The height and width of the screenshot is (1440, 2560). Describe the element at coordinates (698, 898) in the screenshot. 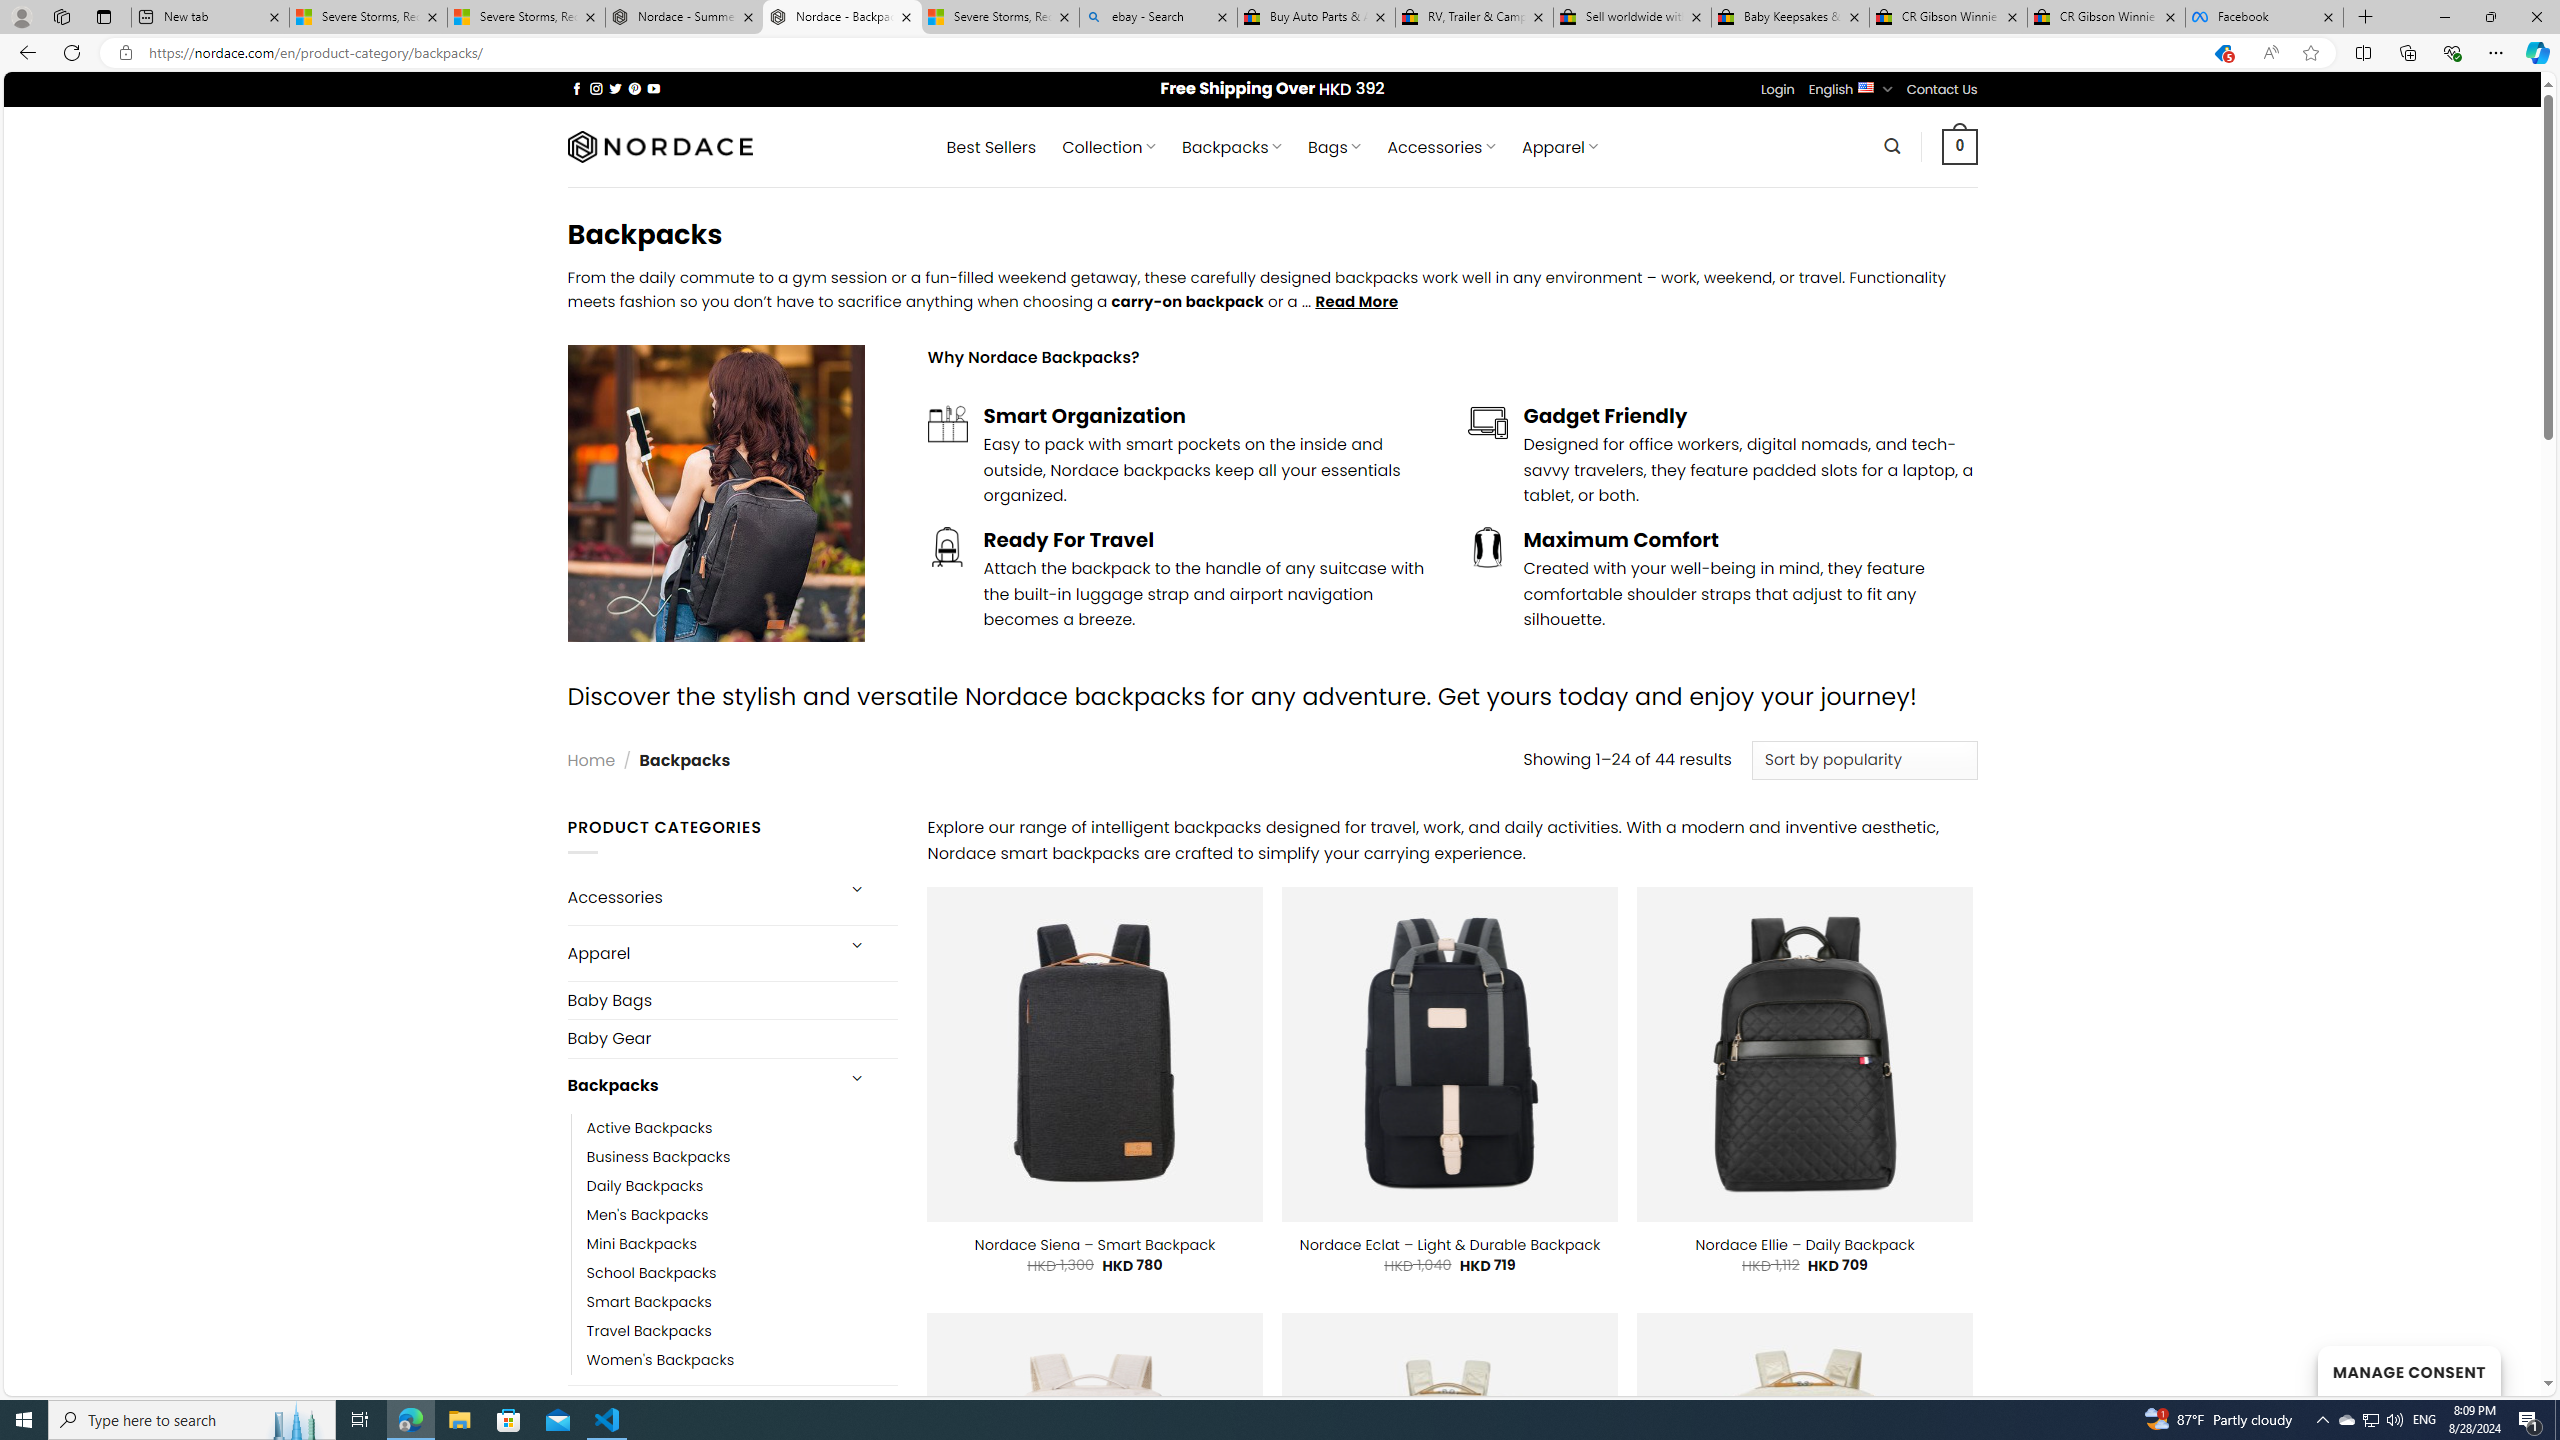

I see `Accessories` at that location.